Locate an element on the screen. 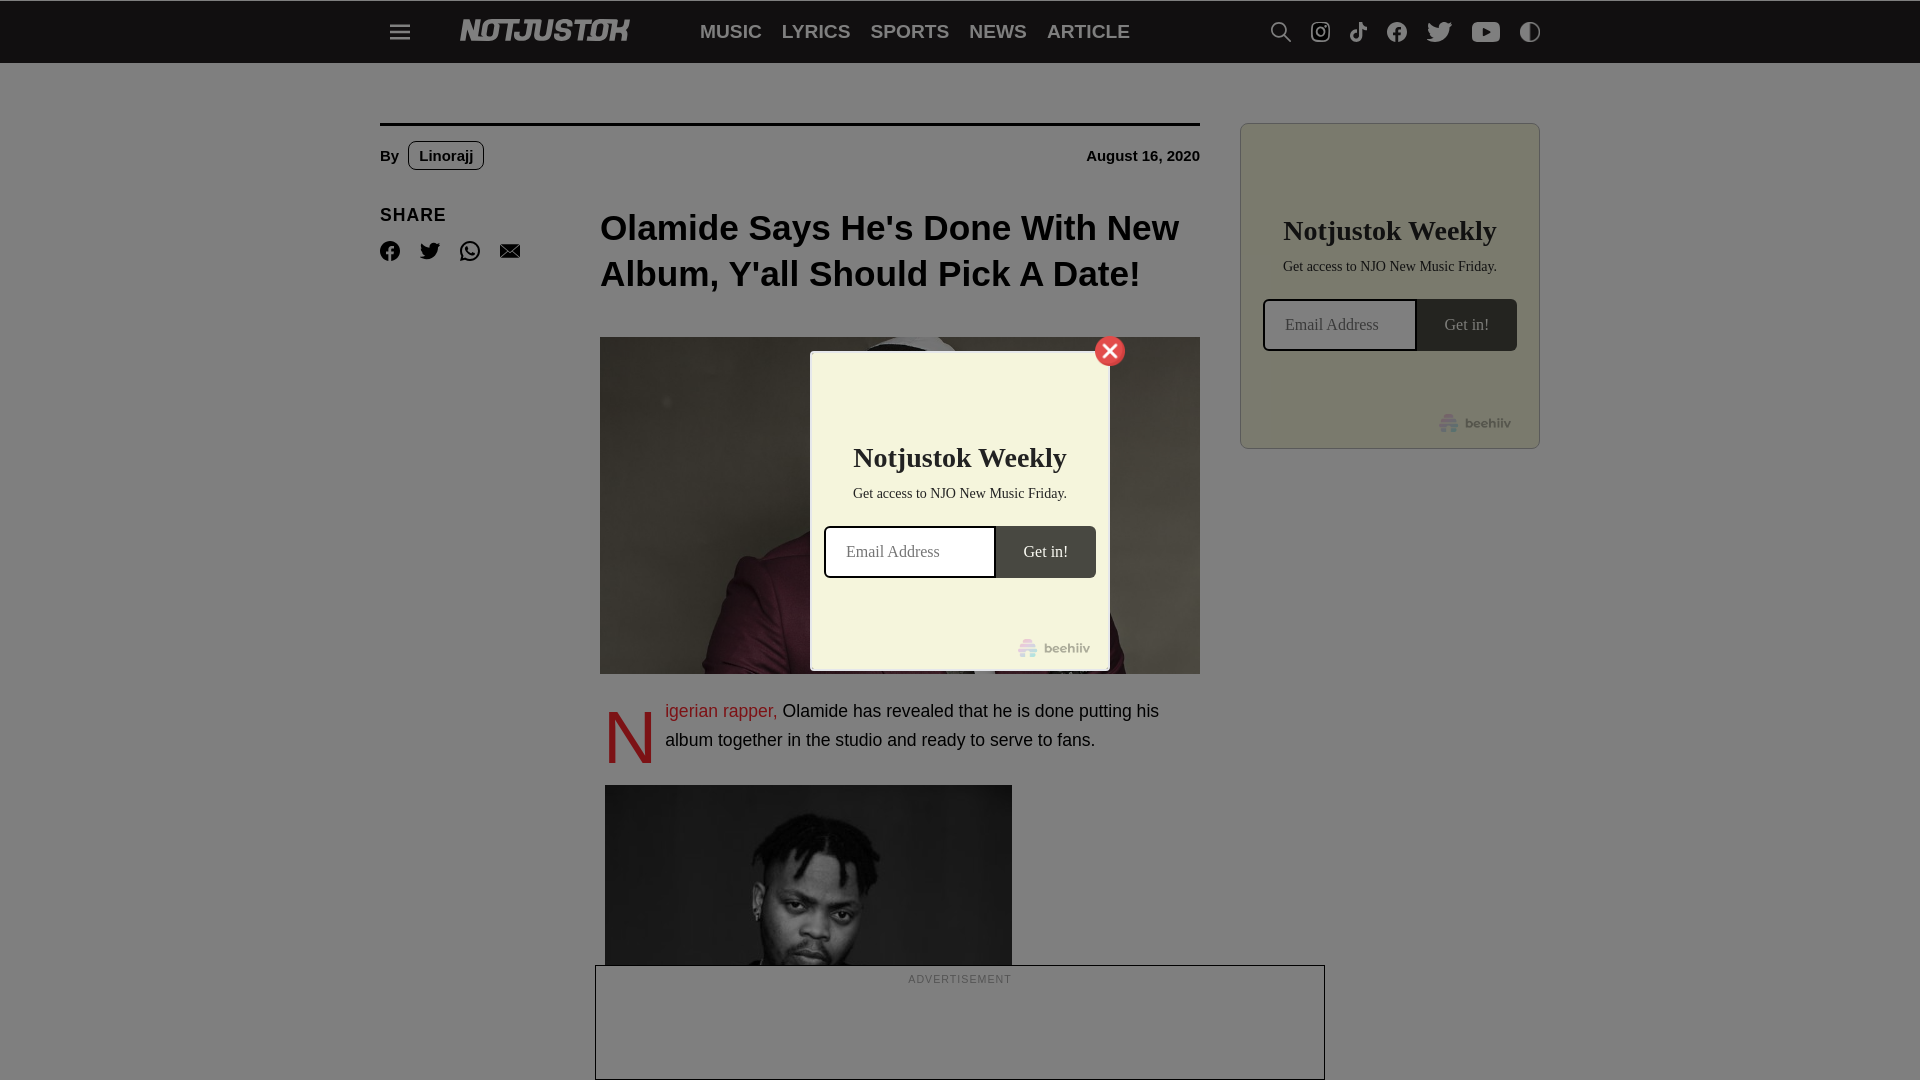 This screenshot has height=1080, width=1920. Posts by Linorajj is located at coordinates (445, 155).